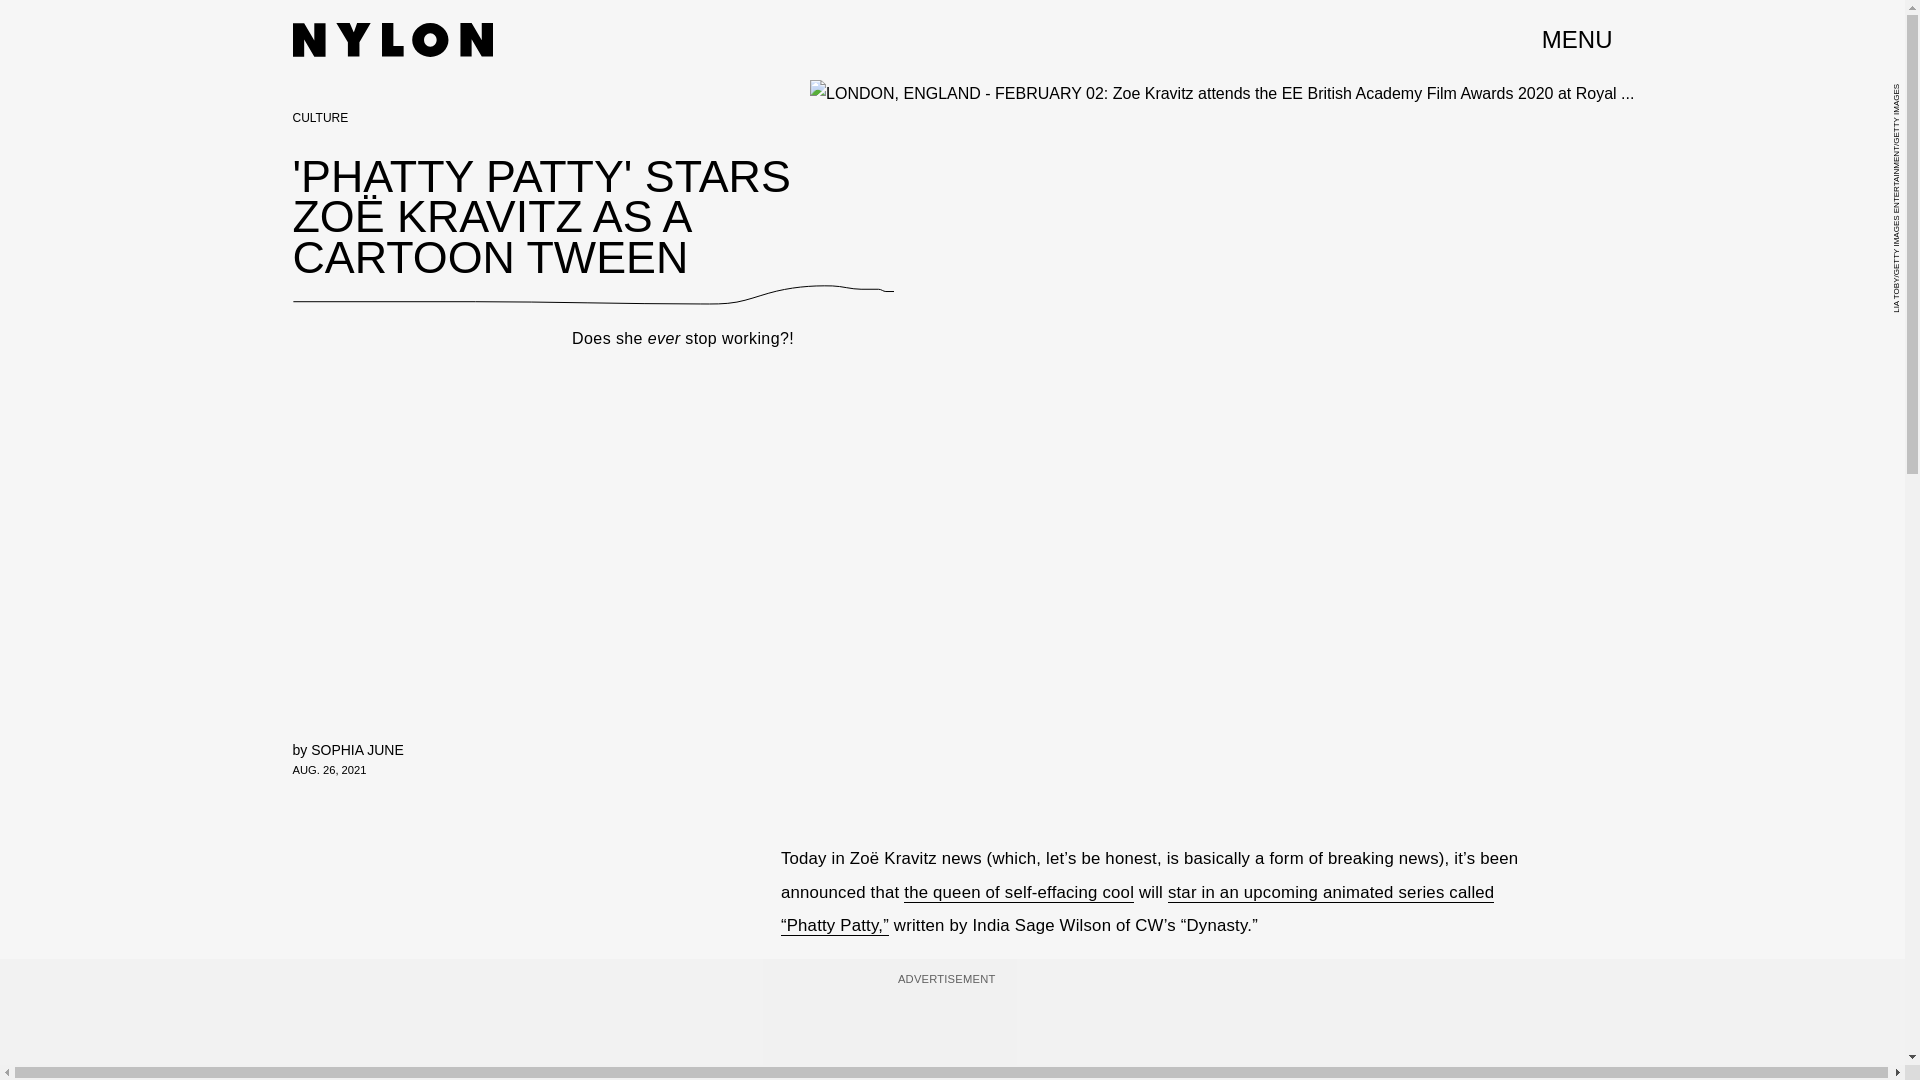 This screenshot has width=1920, height=1080. I want to click on Nylon, so click(391, 40).